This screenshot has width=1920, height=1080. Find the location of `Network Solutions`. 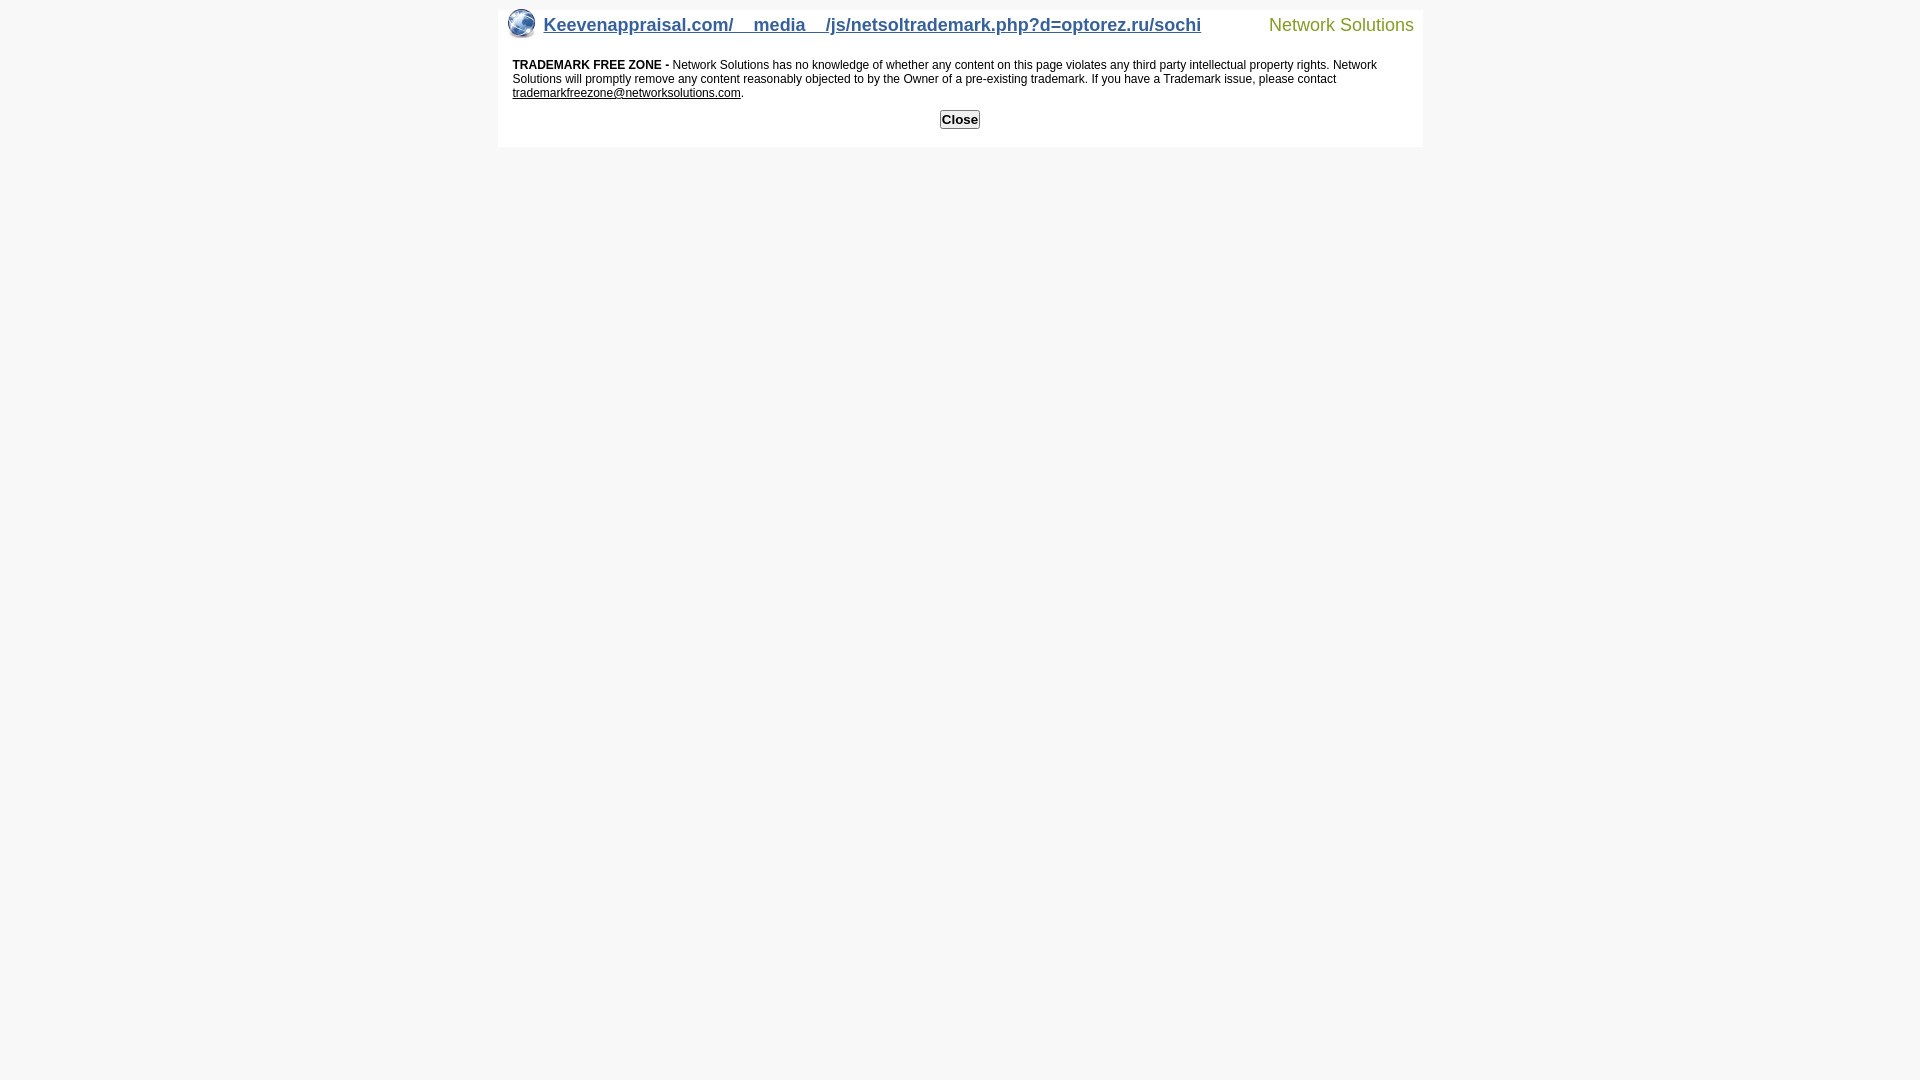

Network Solutions is located at coordinates (1329, 24).